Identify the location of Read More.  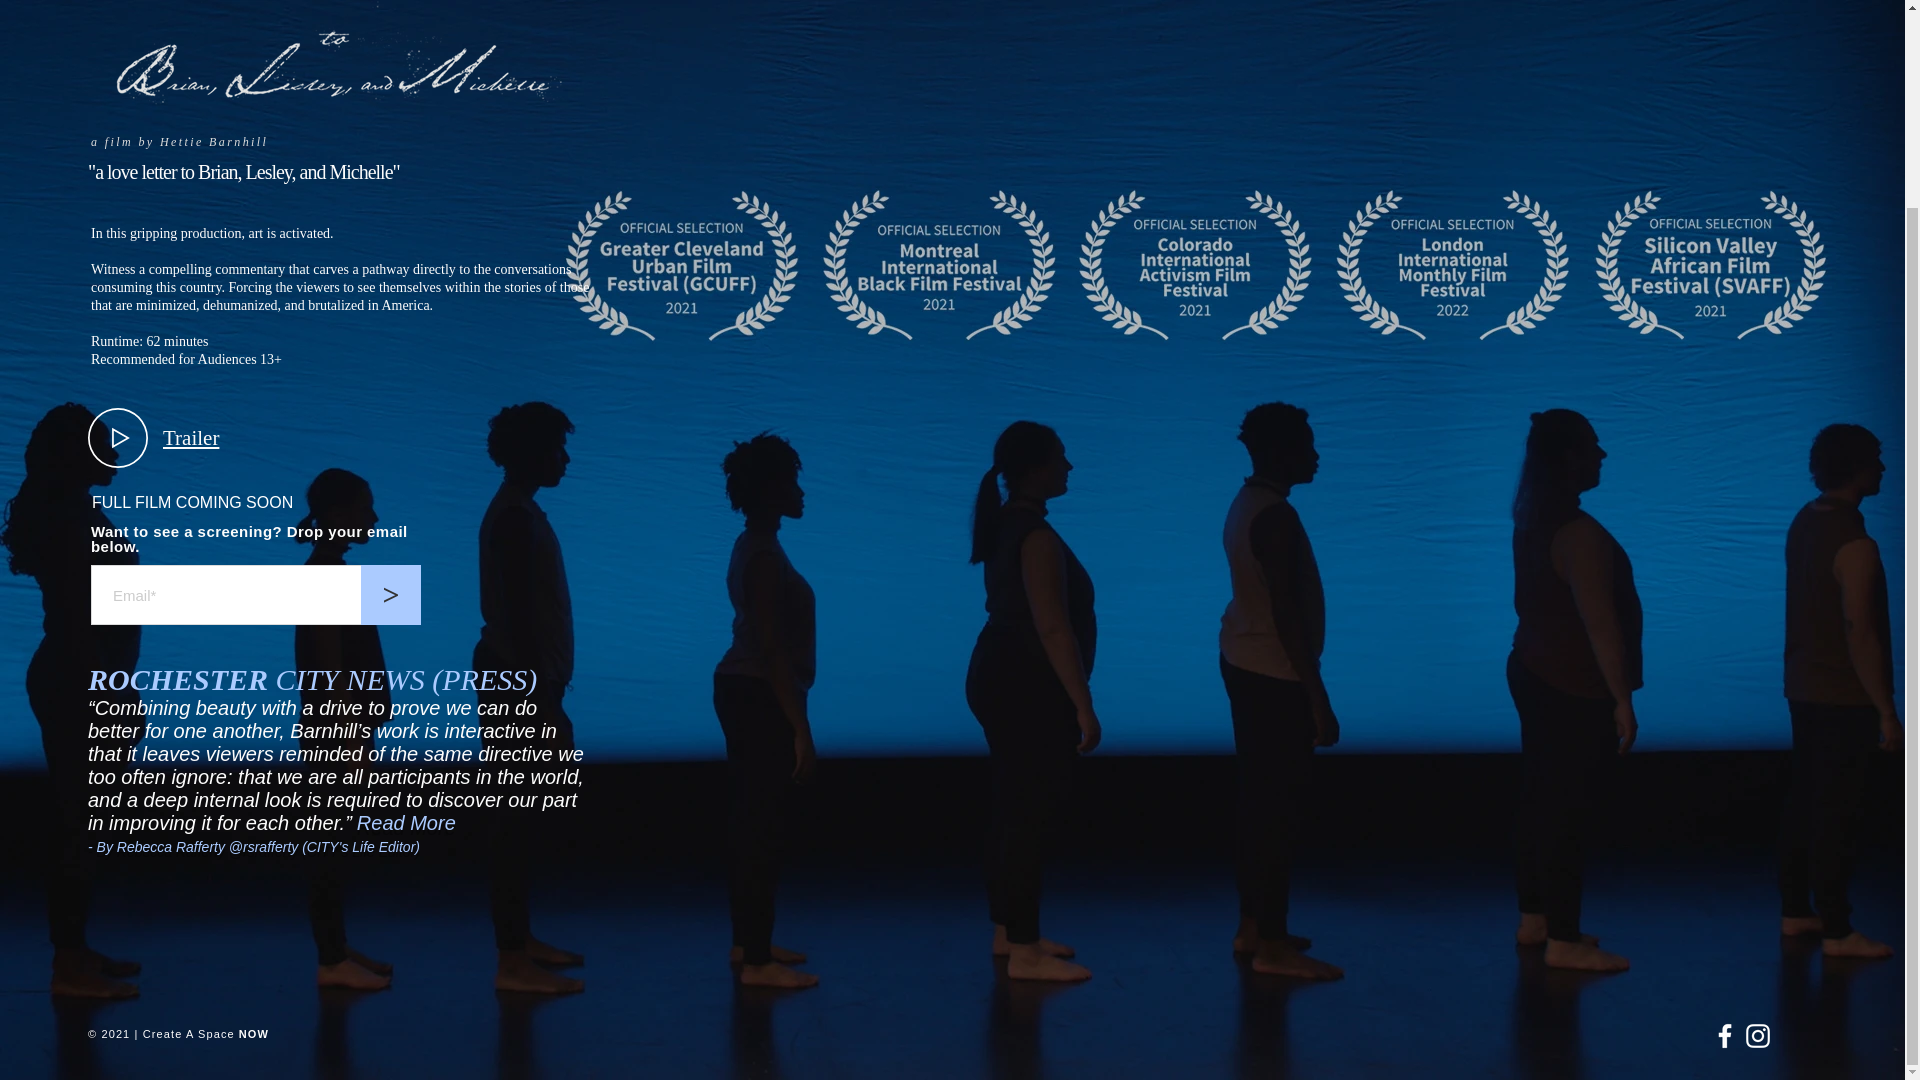
(406, 822).